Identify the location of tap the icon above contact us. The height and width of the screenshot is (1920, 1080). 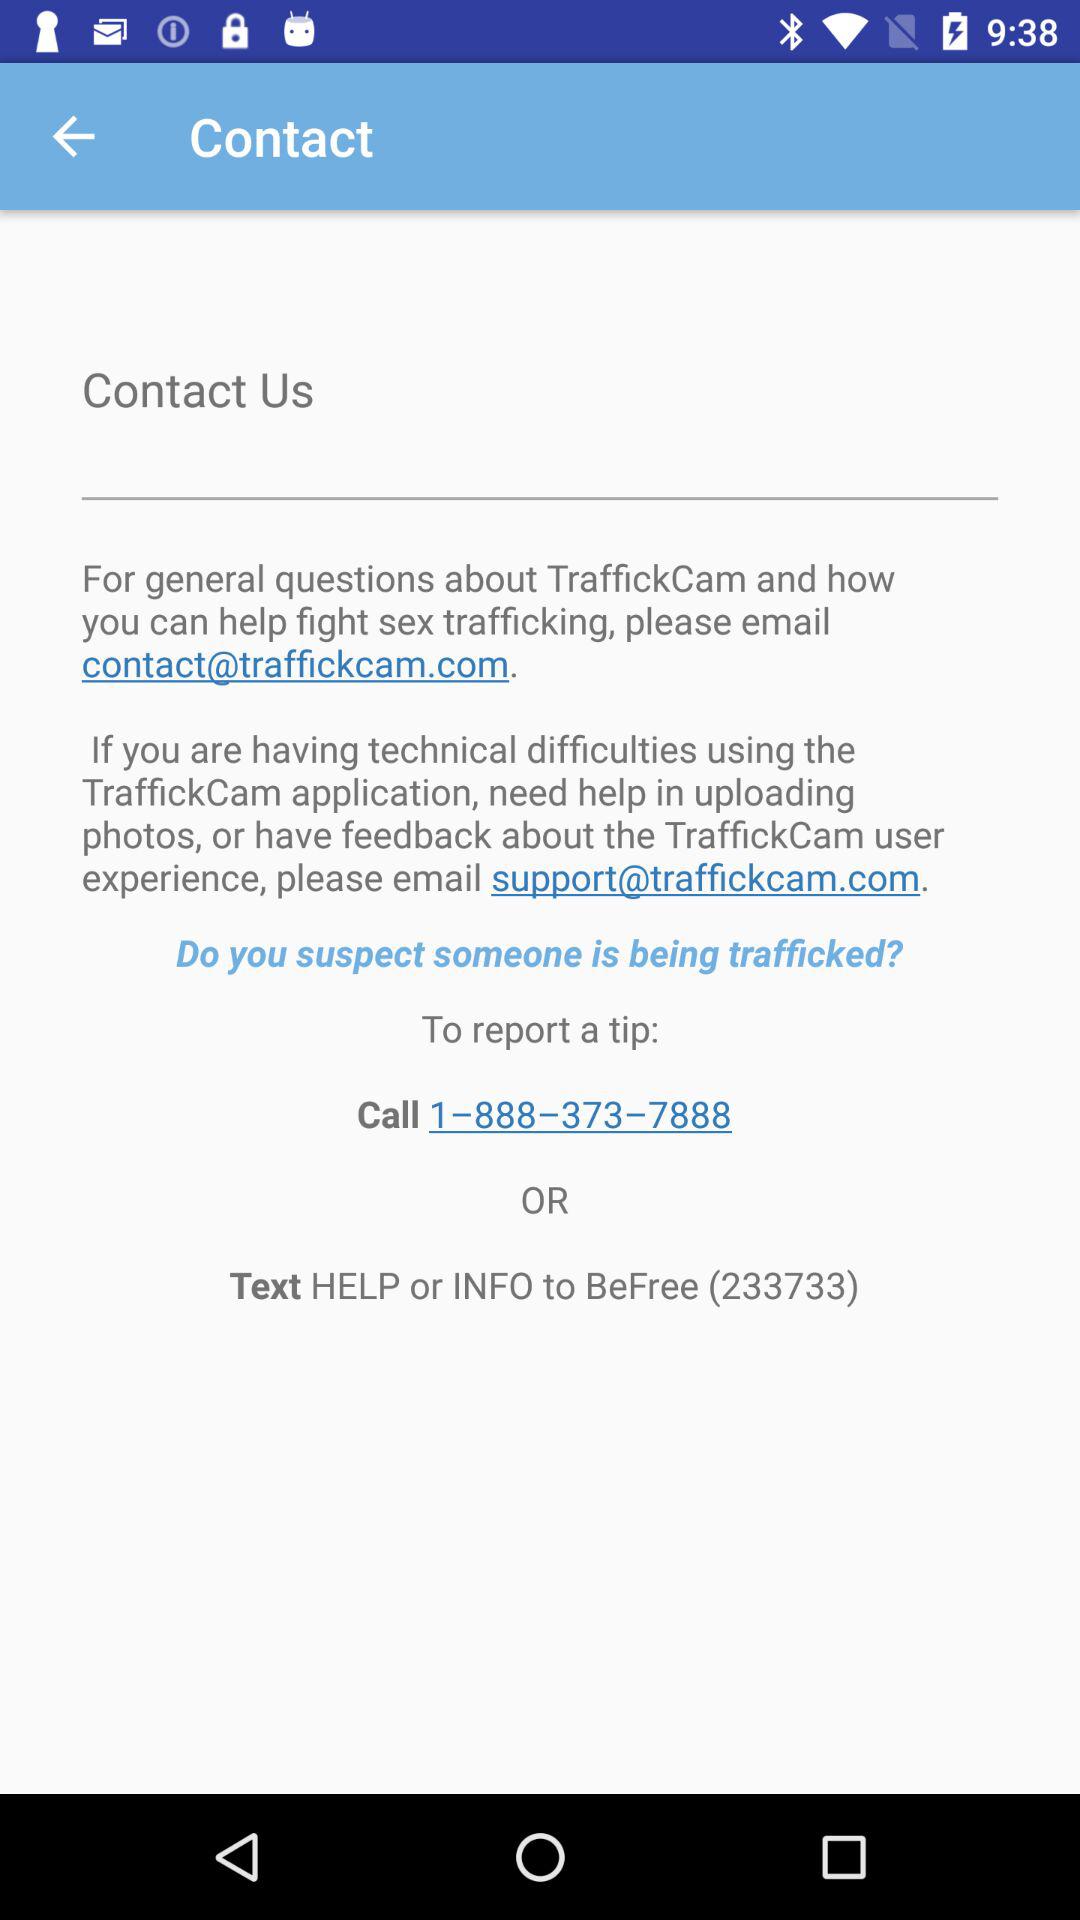
(73, 136).